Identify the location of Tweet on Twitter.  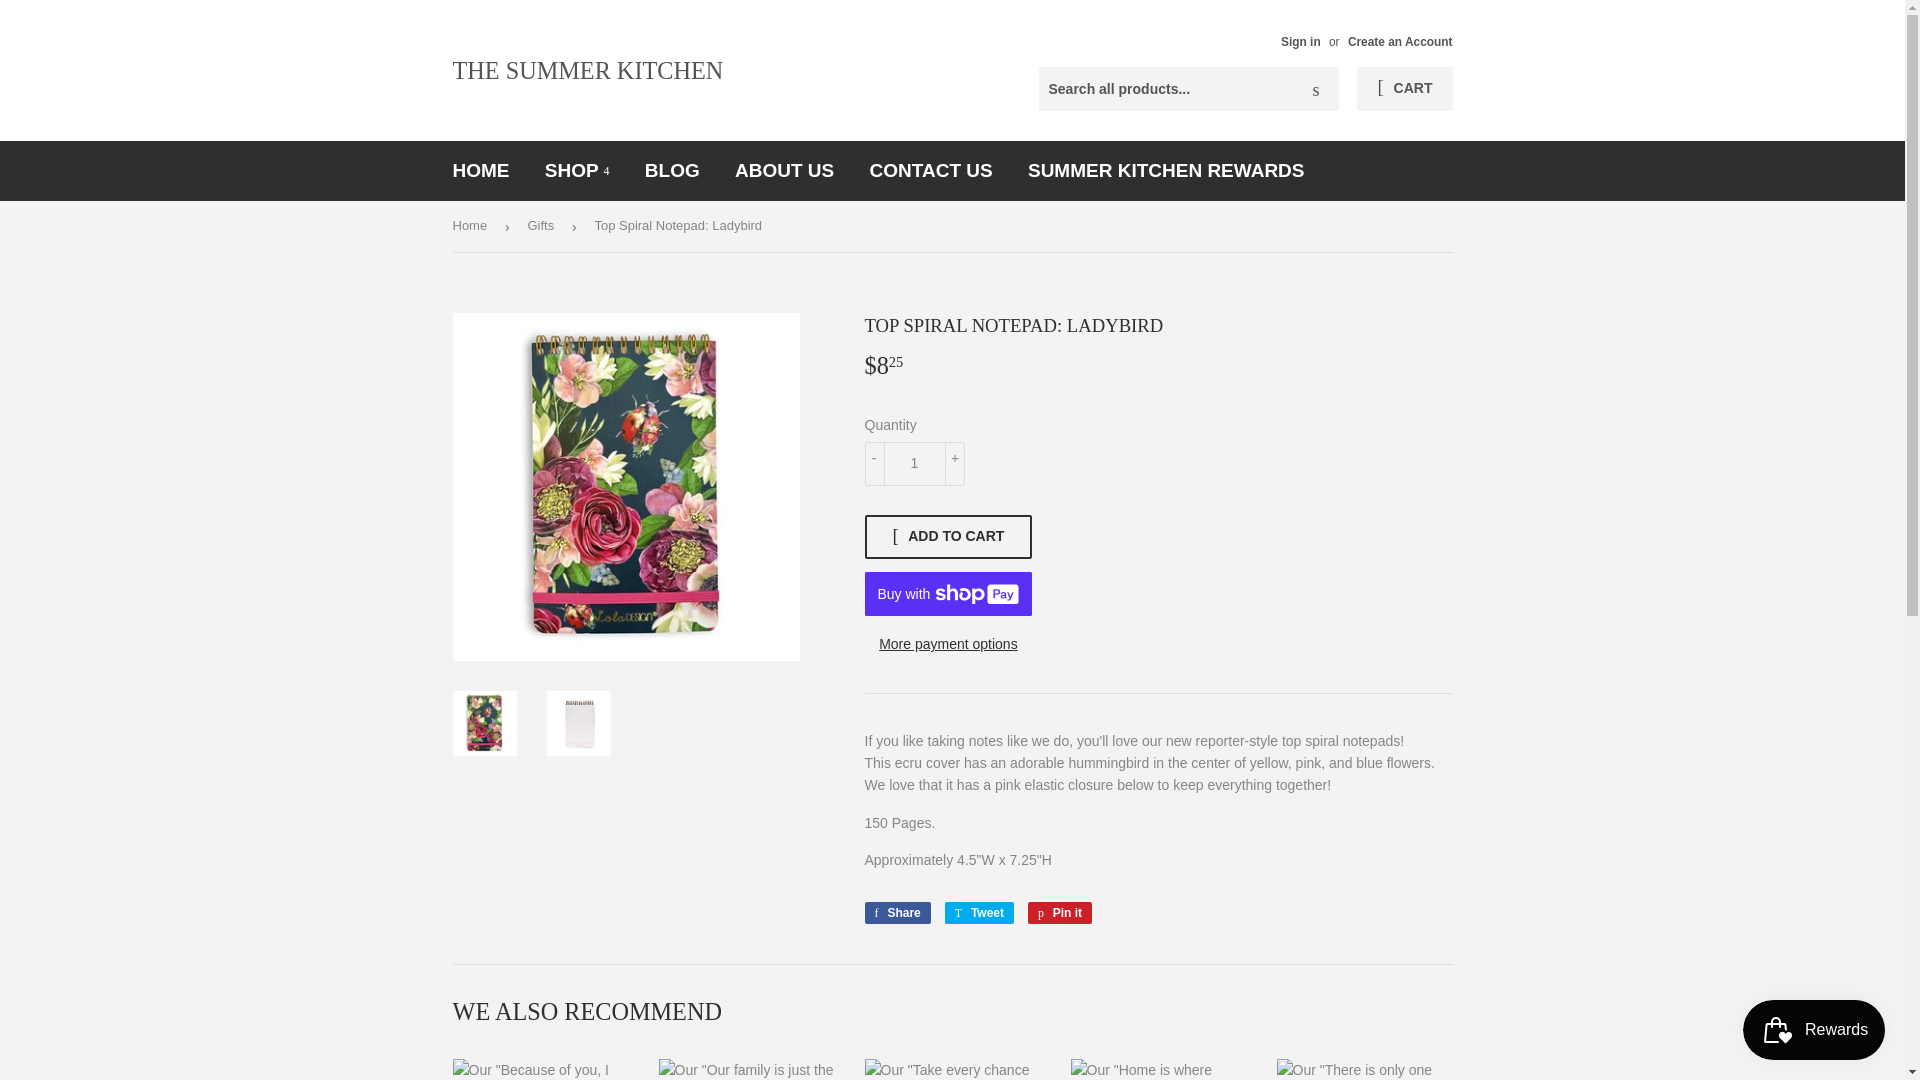
(978, 912).